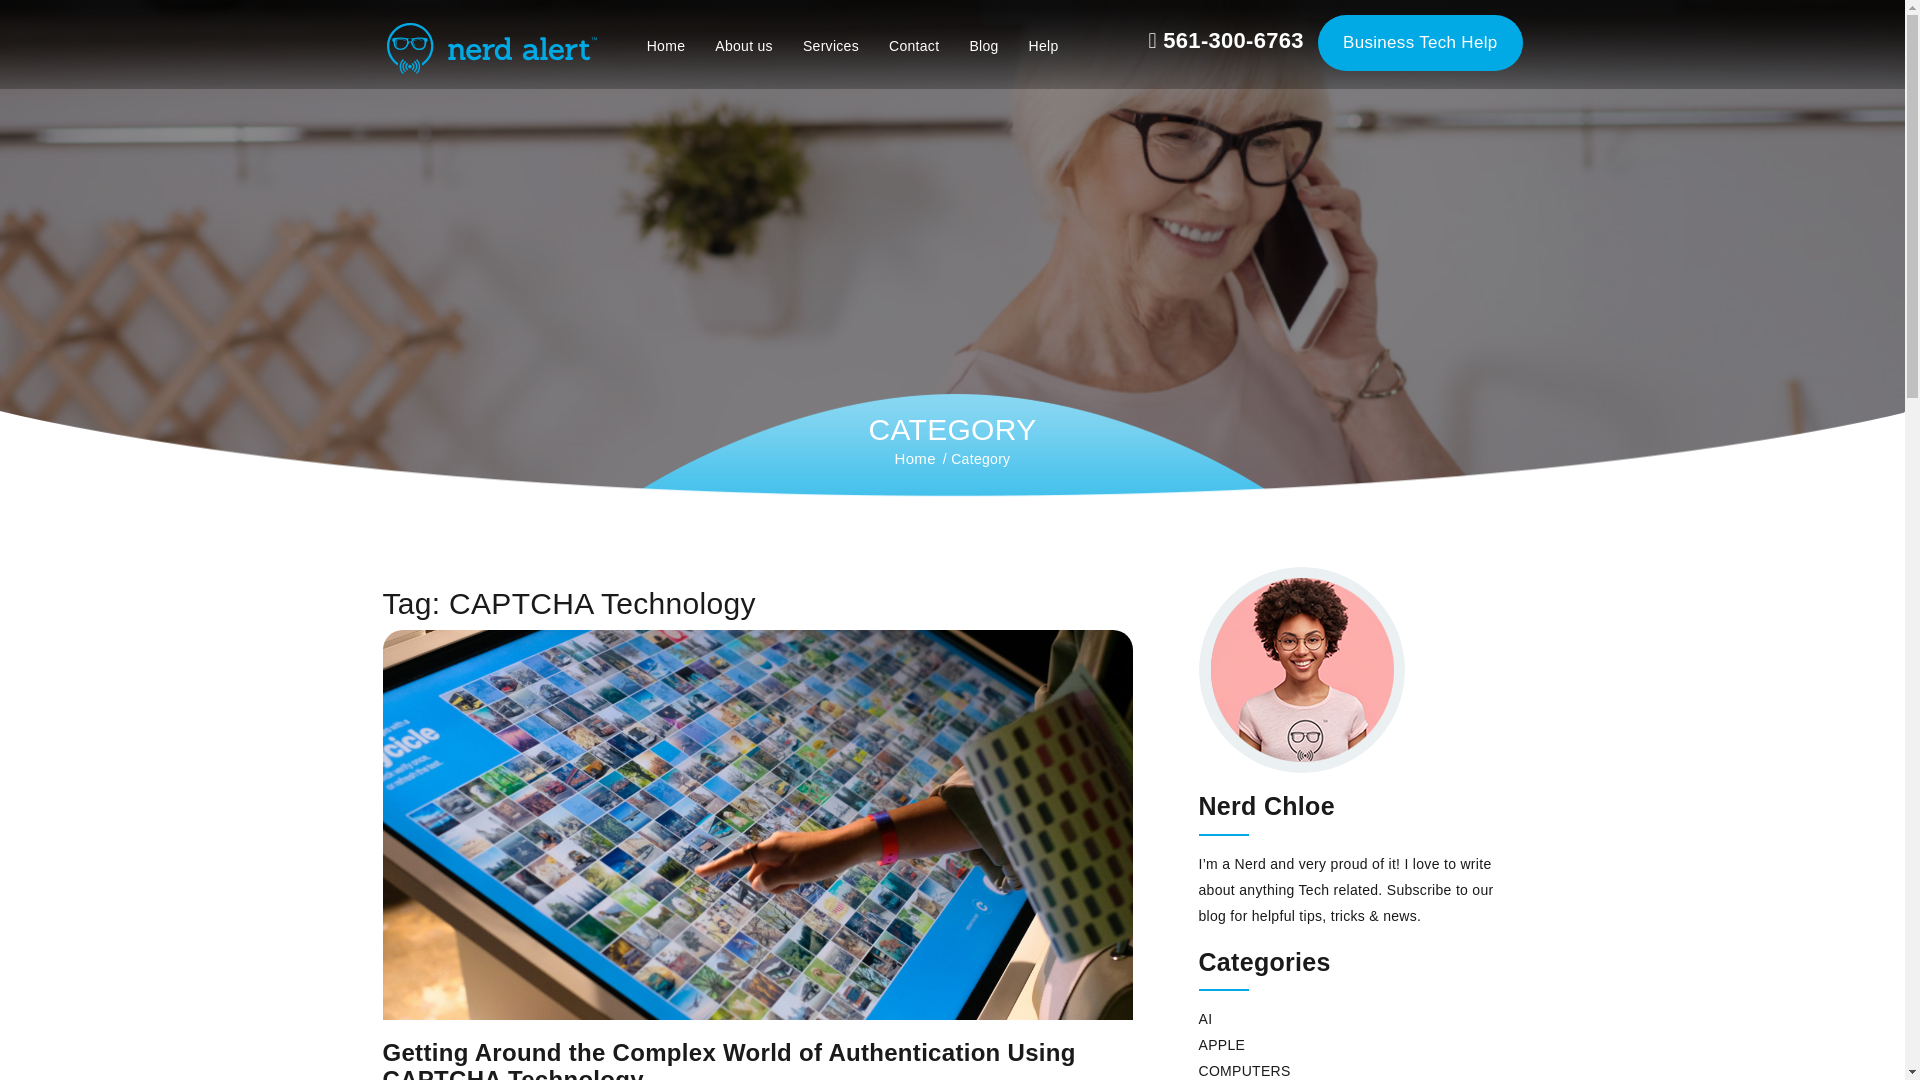  I want to click on Services, so click(830, 46).